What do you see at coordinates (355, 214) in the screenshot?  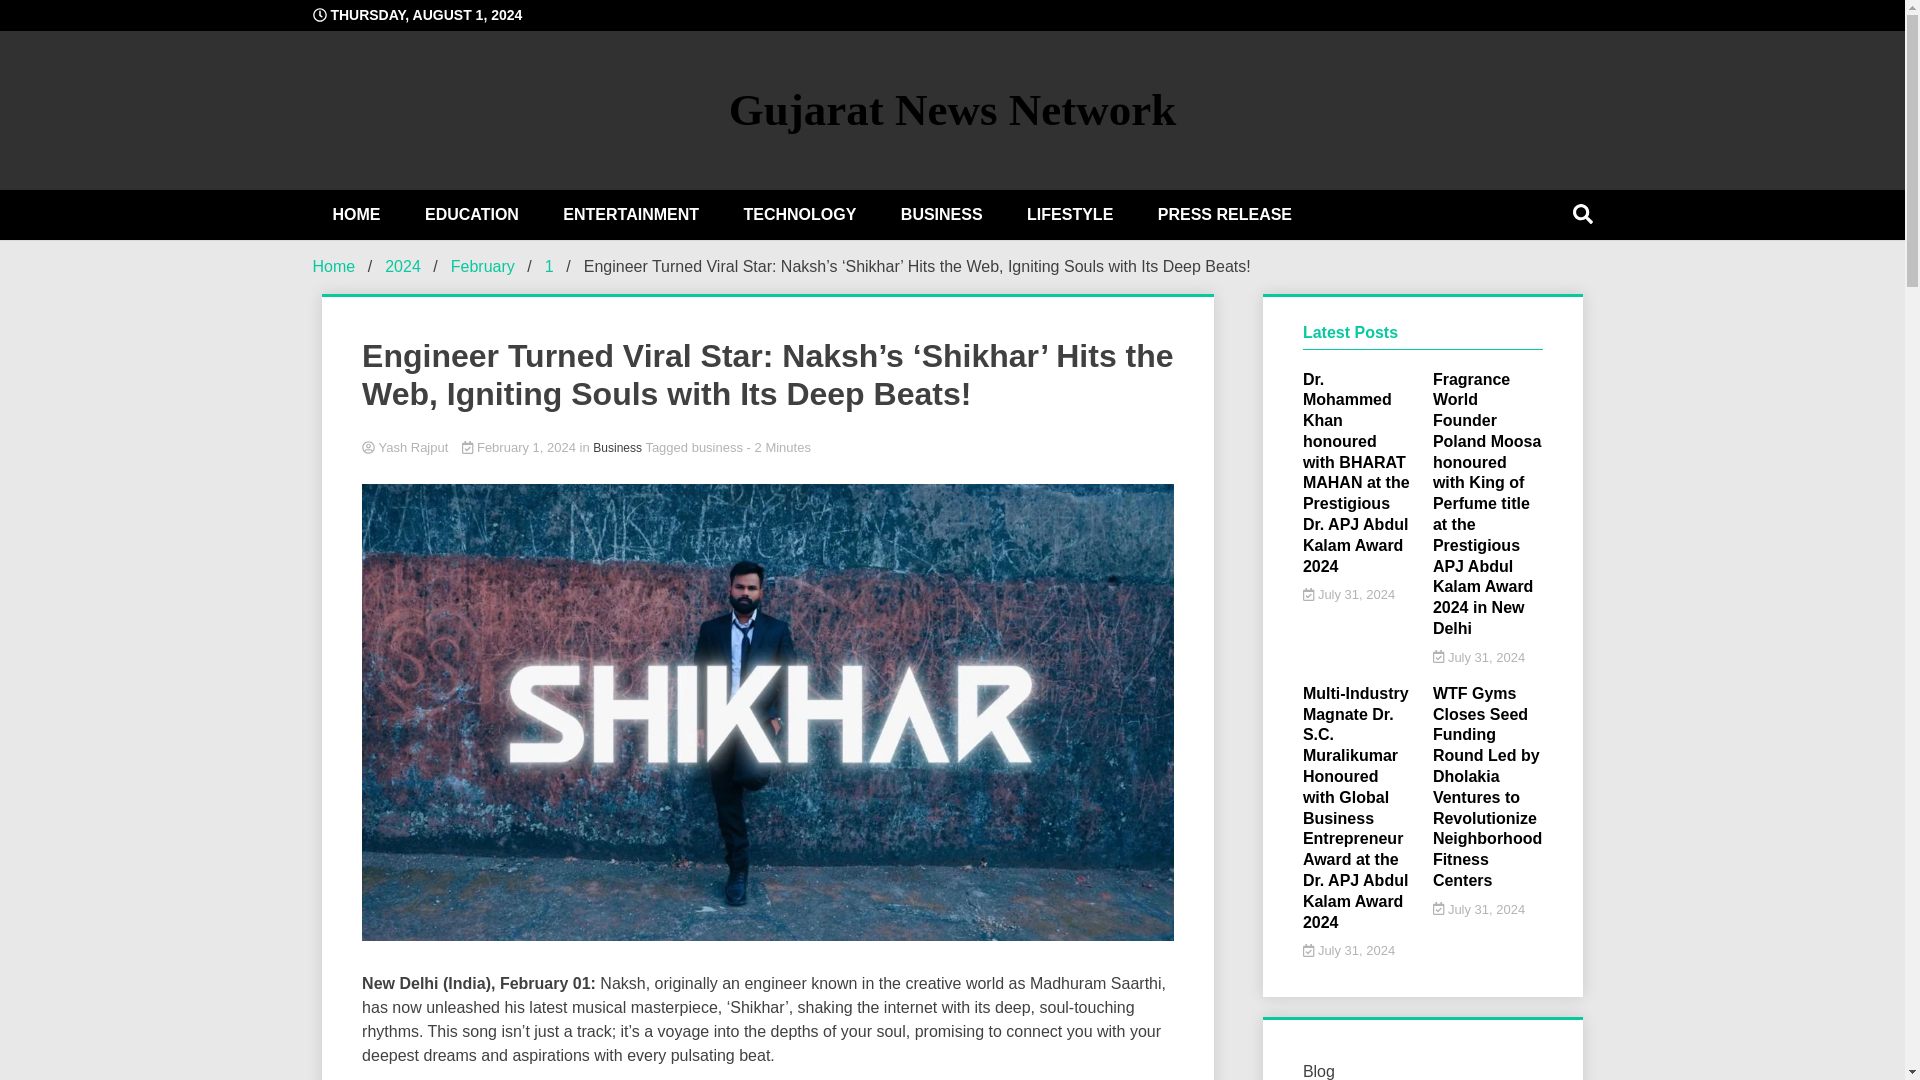 I see `HOME` at bounding box center [355, 214].